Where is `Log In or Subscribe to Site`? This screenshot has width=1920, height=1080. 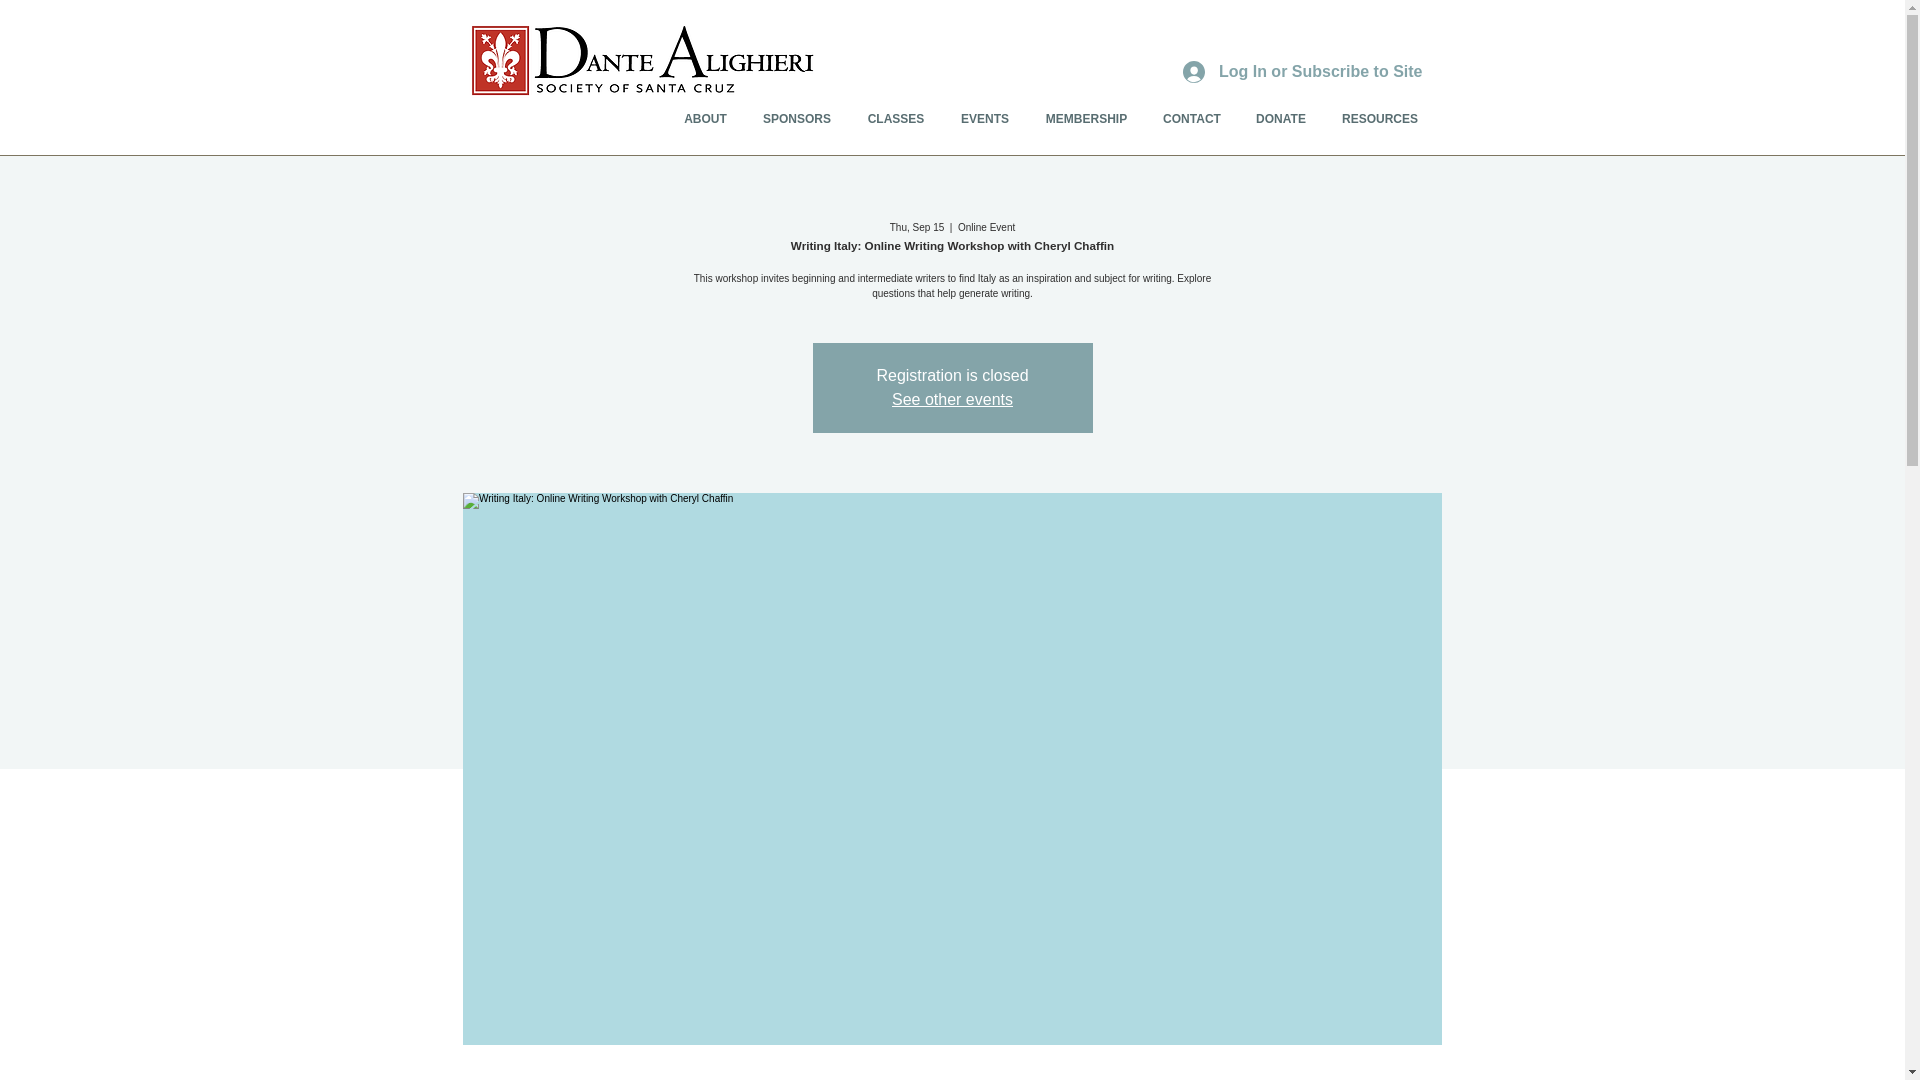 Log In or Subscribe to Site is located at coordinates (1302, 72).